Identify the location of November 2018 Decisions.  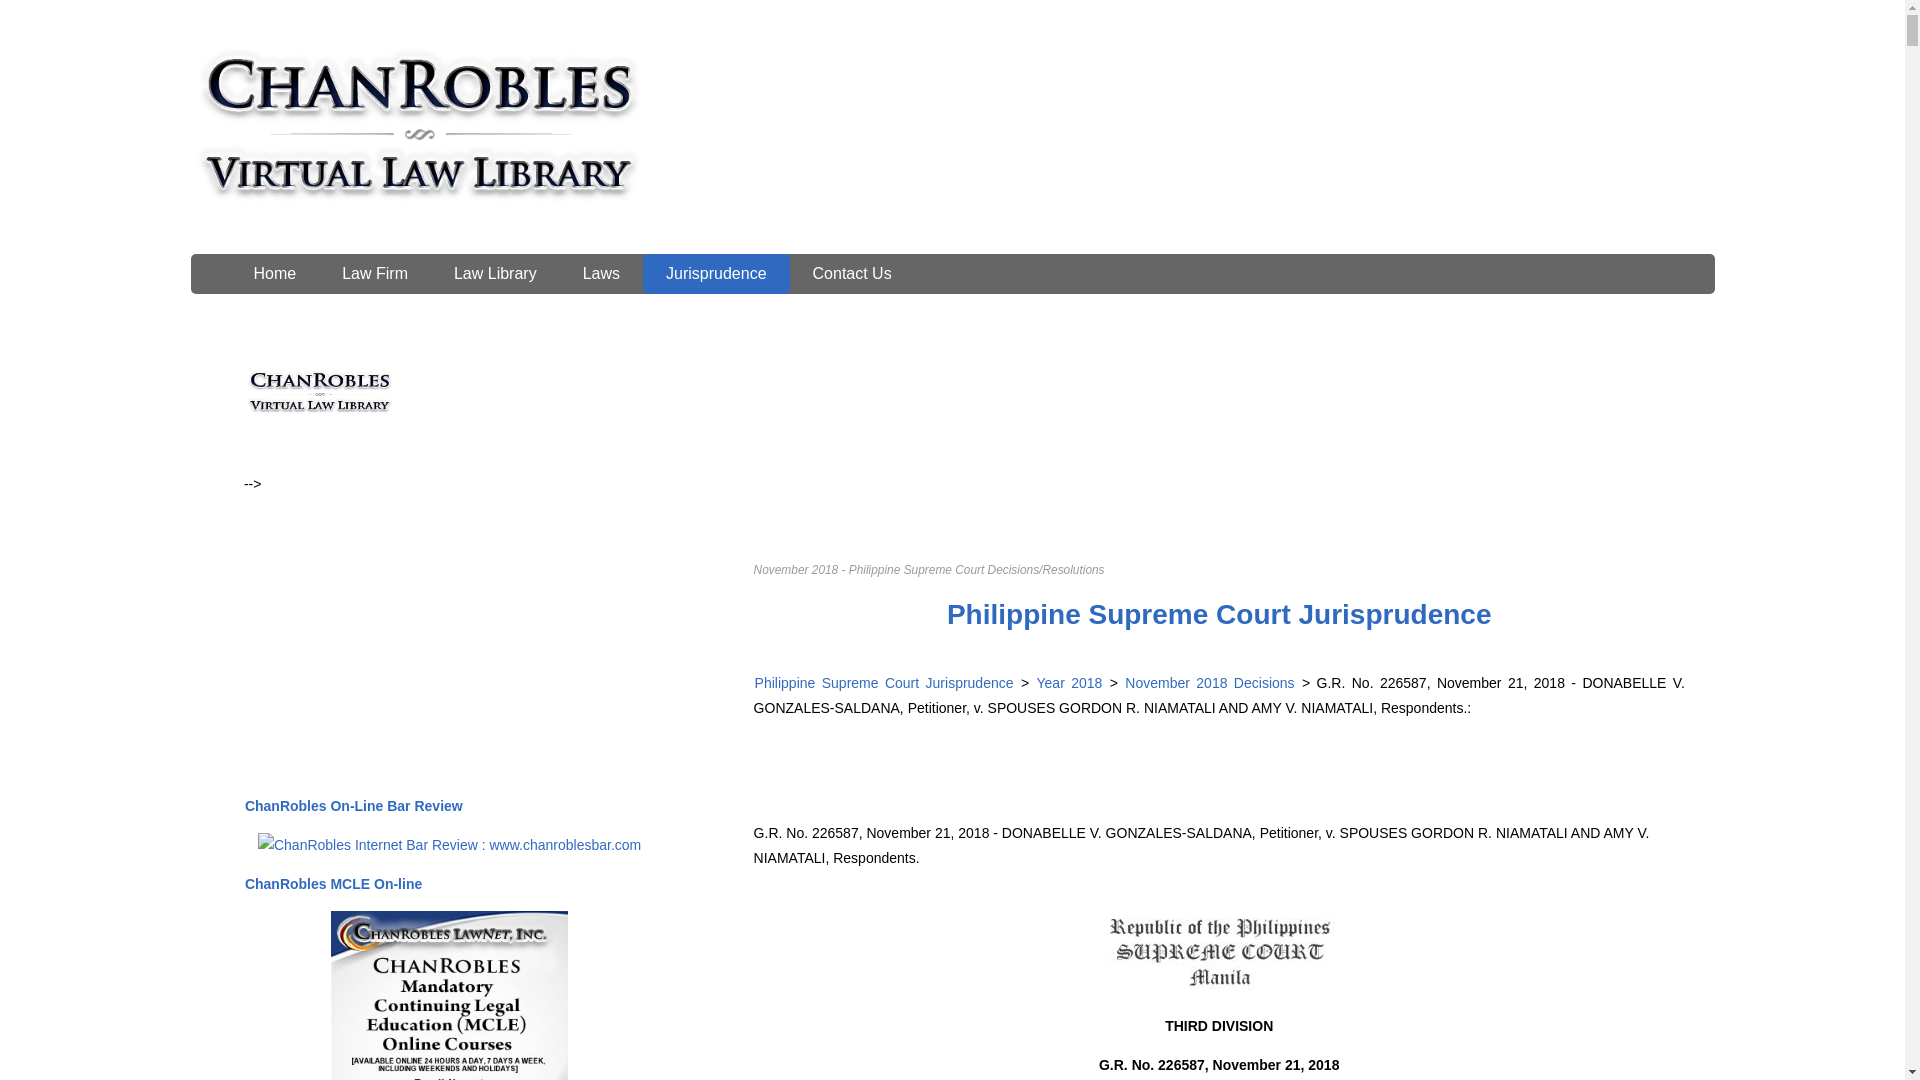
(1206, 683).